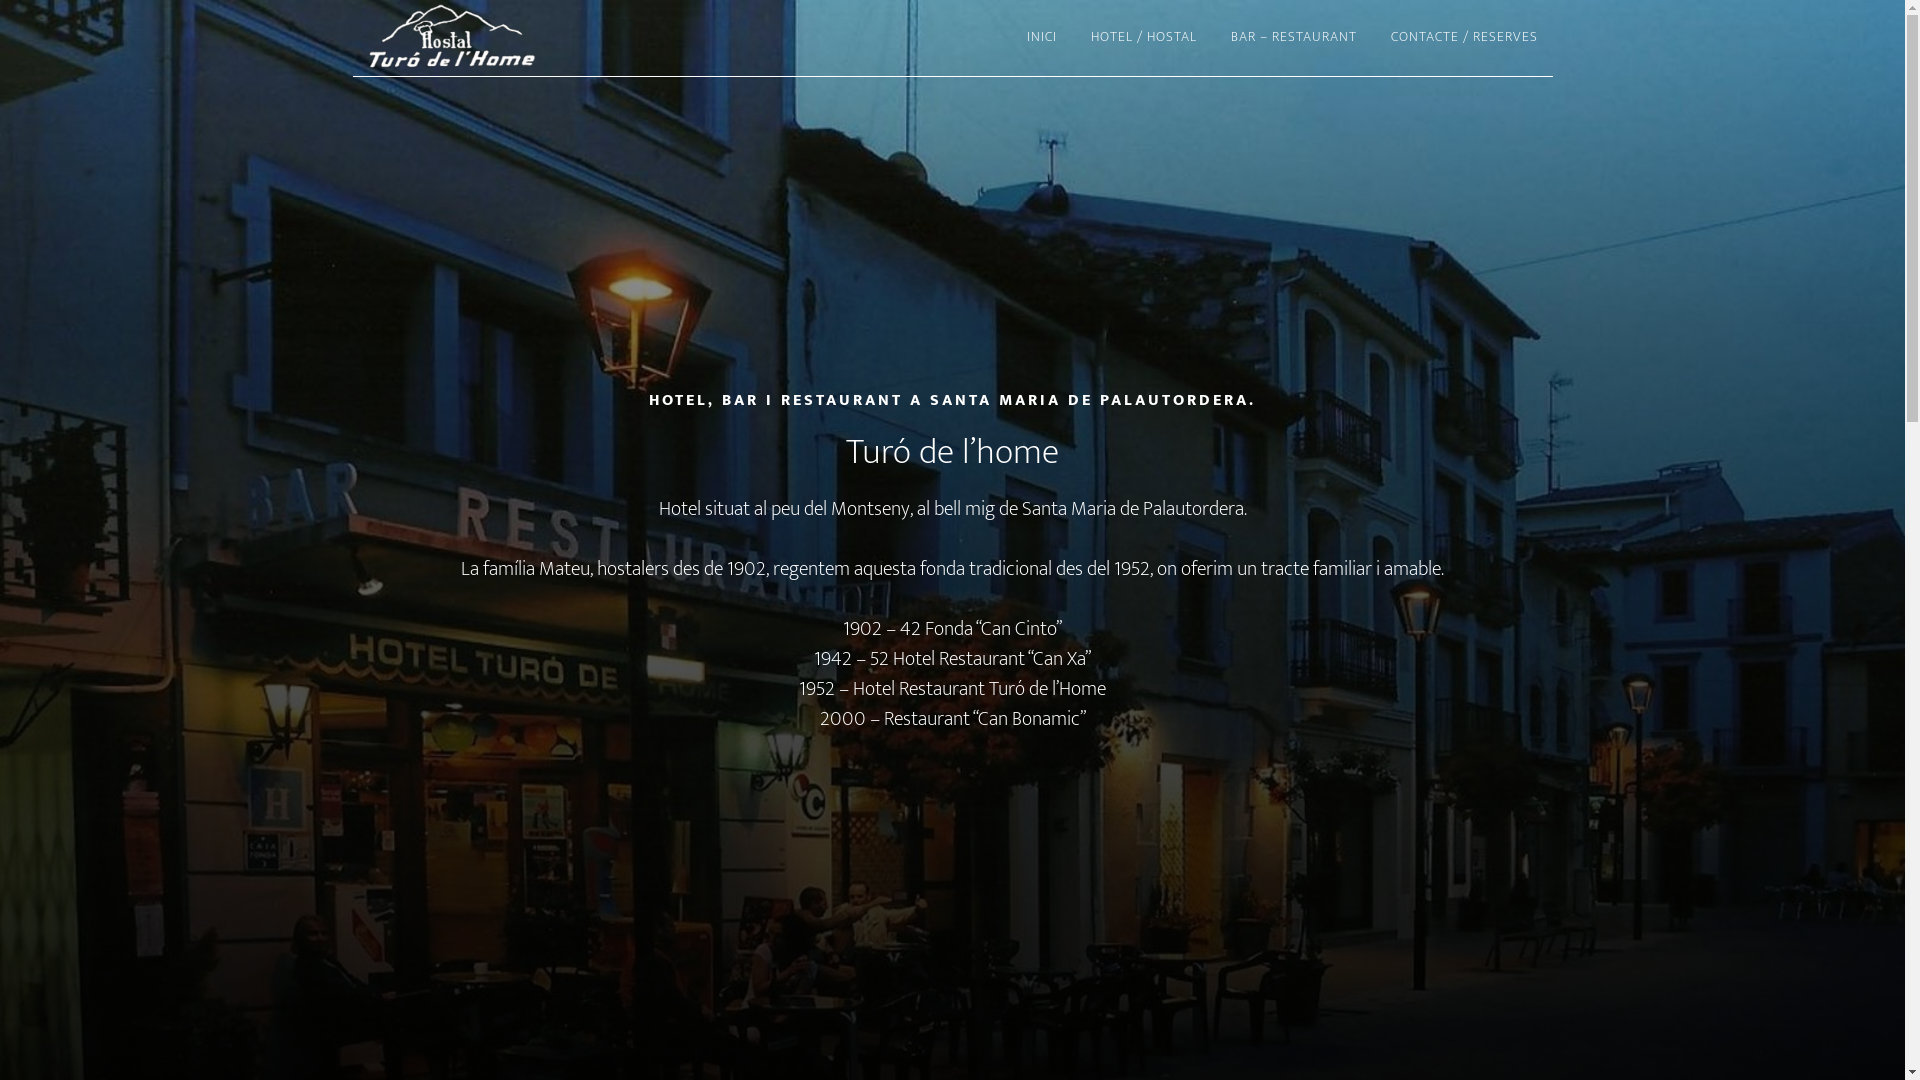 This screenshot has width=1920, height=1080. I want to click on INICI, so click(1042, 38).